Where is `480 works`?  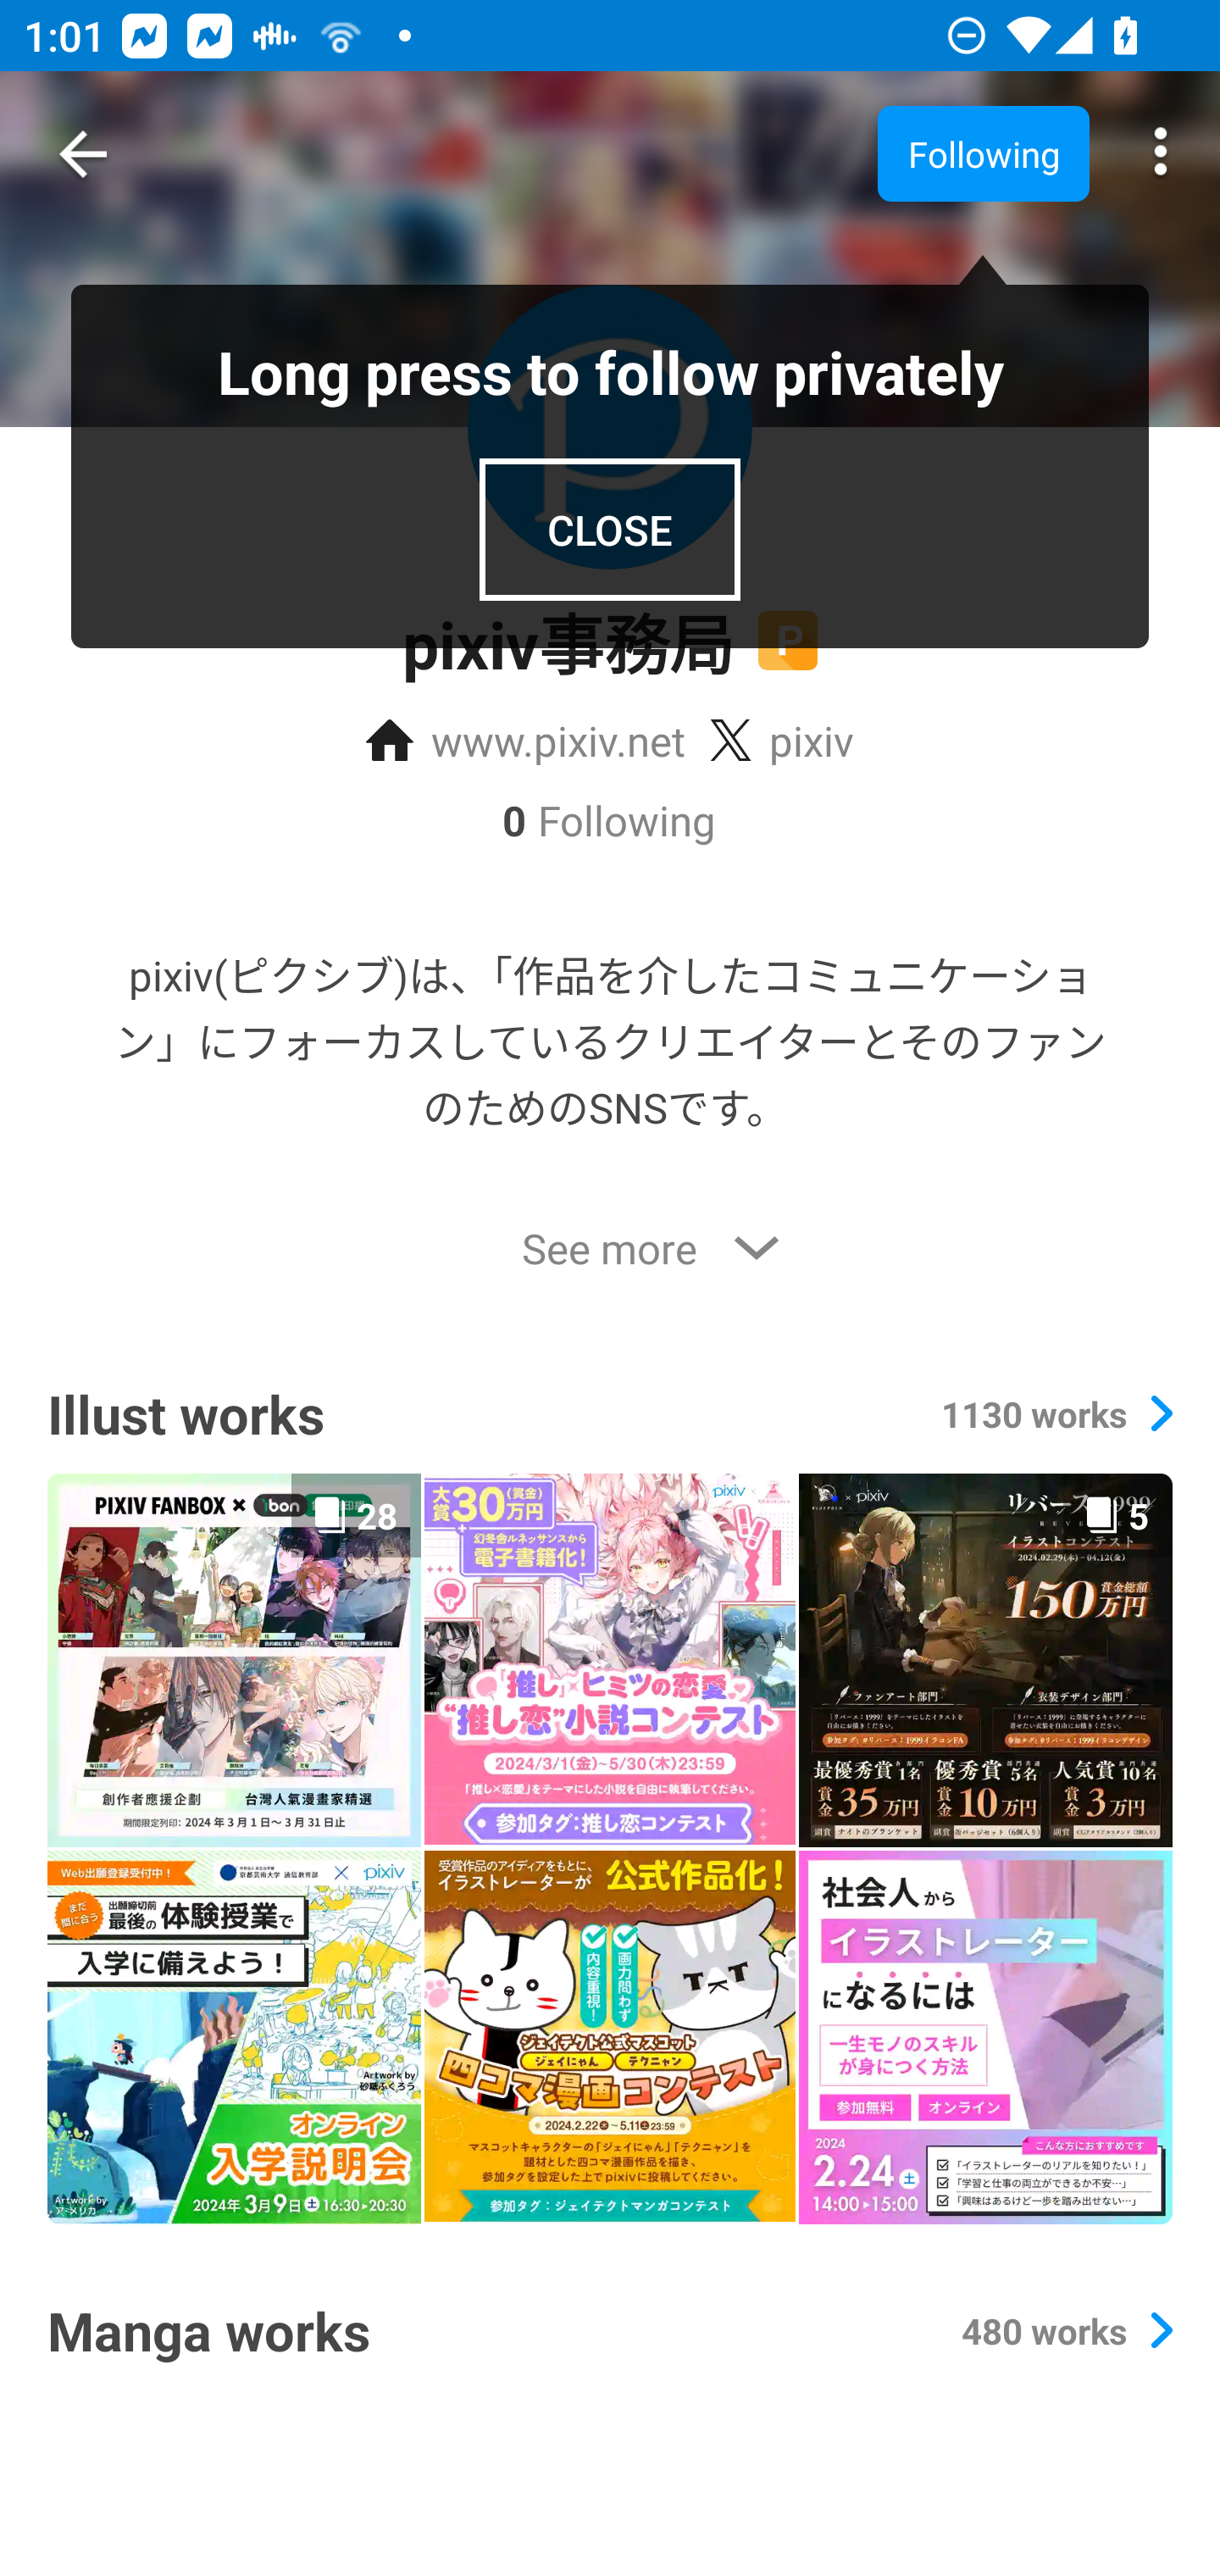 480 works is located at coordinates (1066, 2329).